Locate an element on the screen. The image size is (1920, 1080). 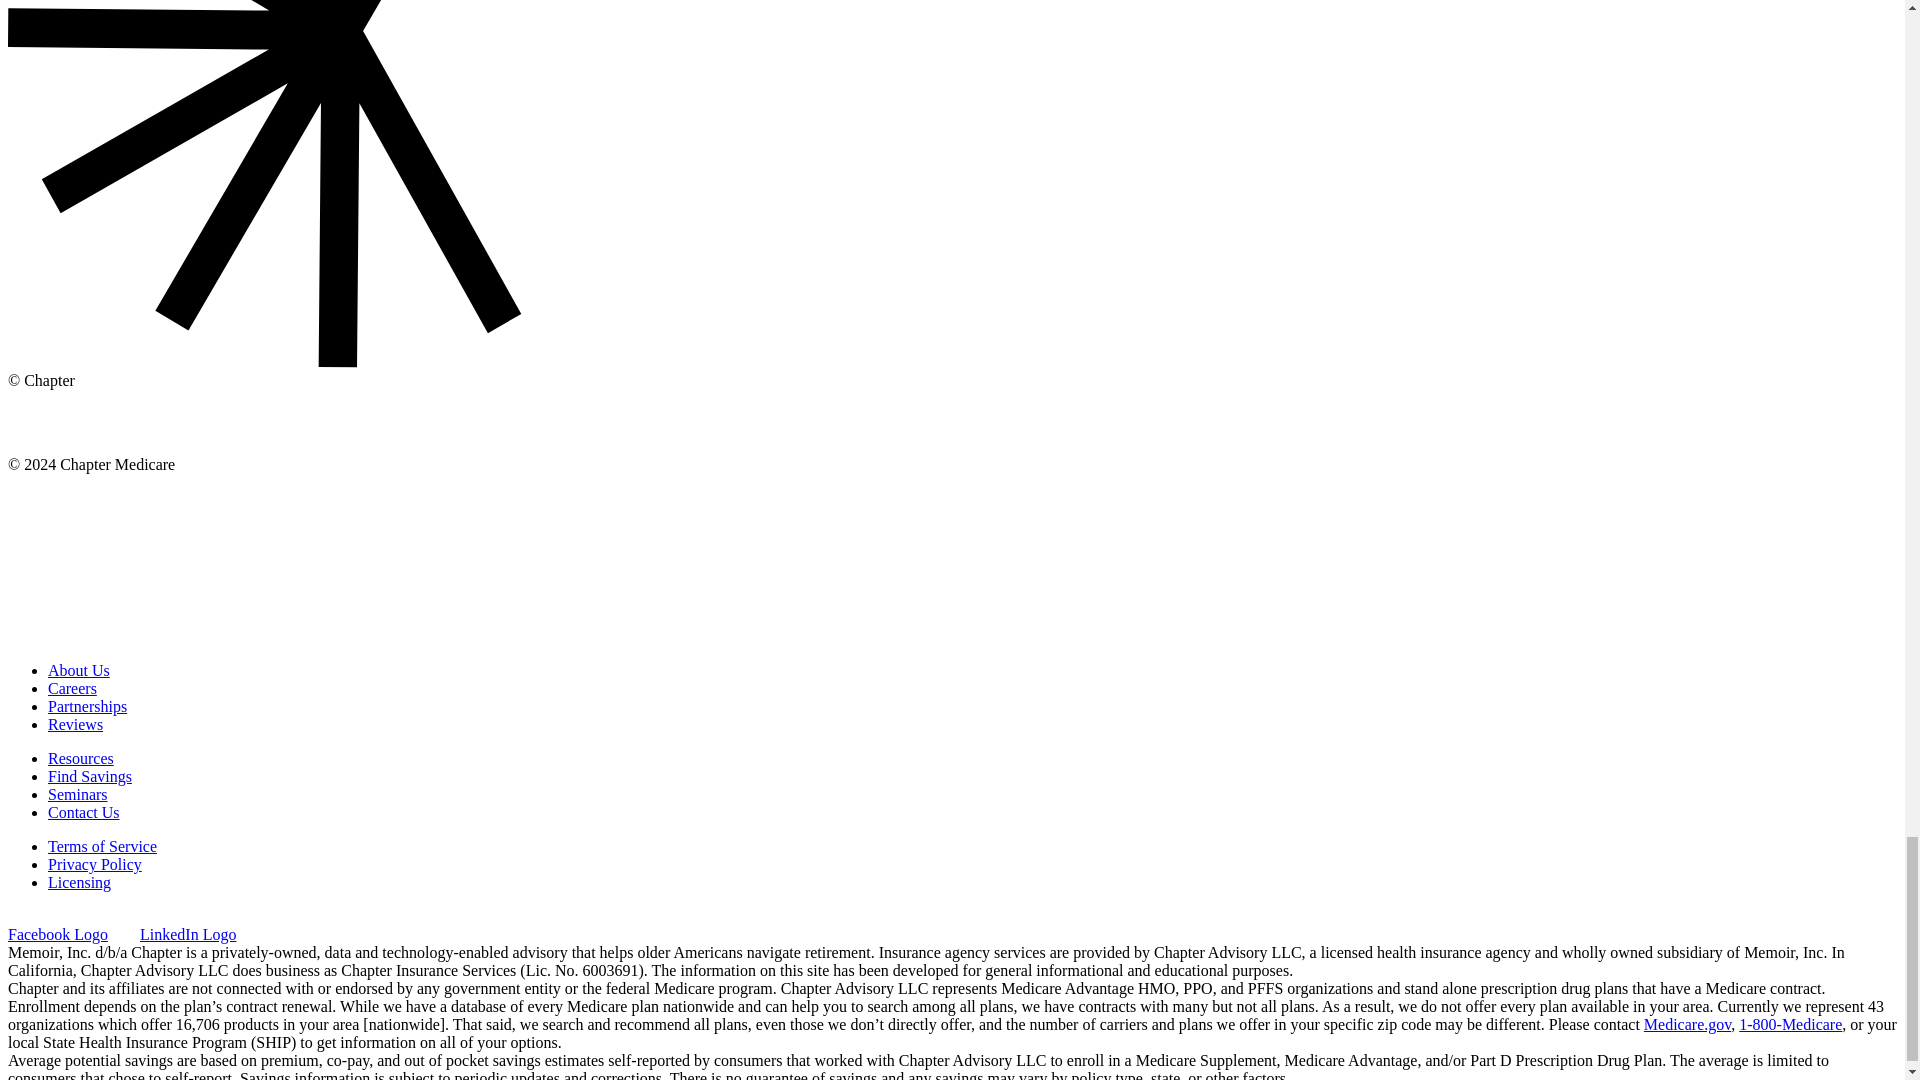
Reviews is located at coordinates (76, 724).